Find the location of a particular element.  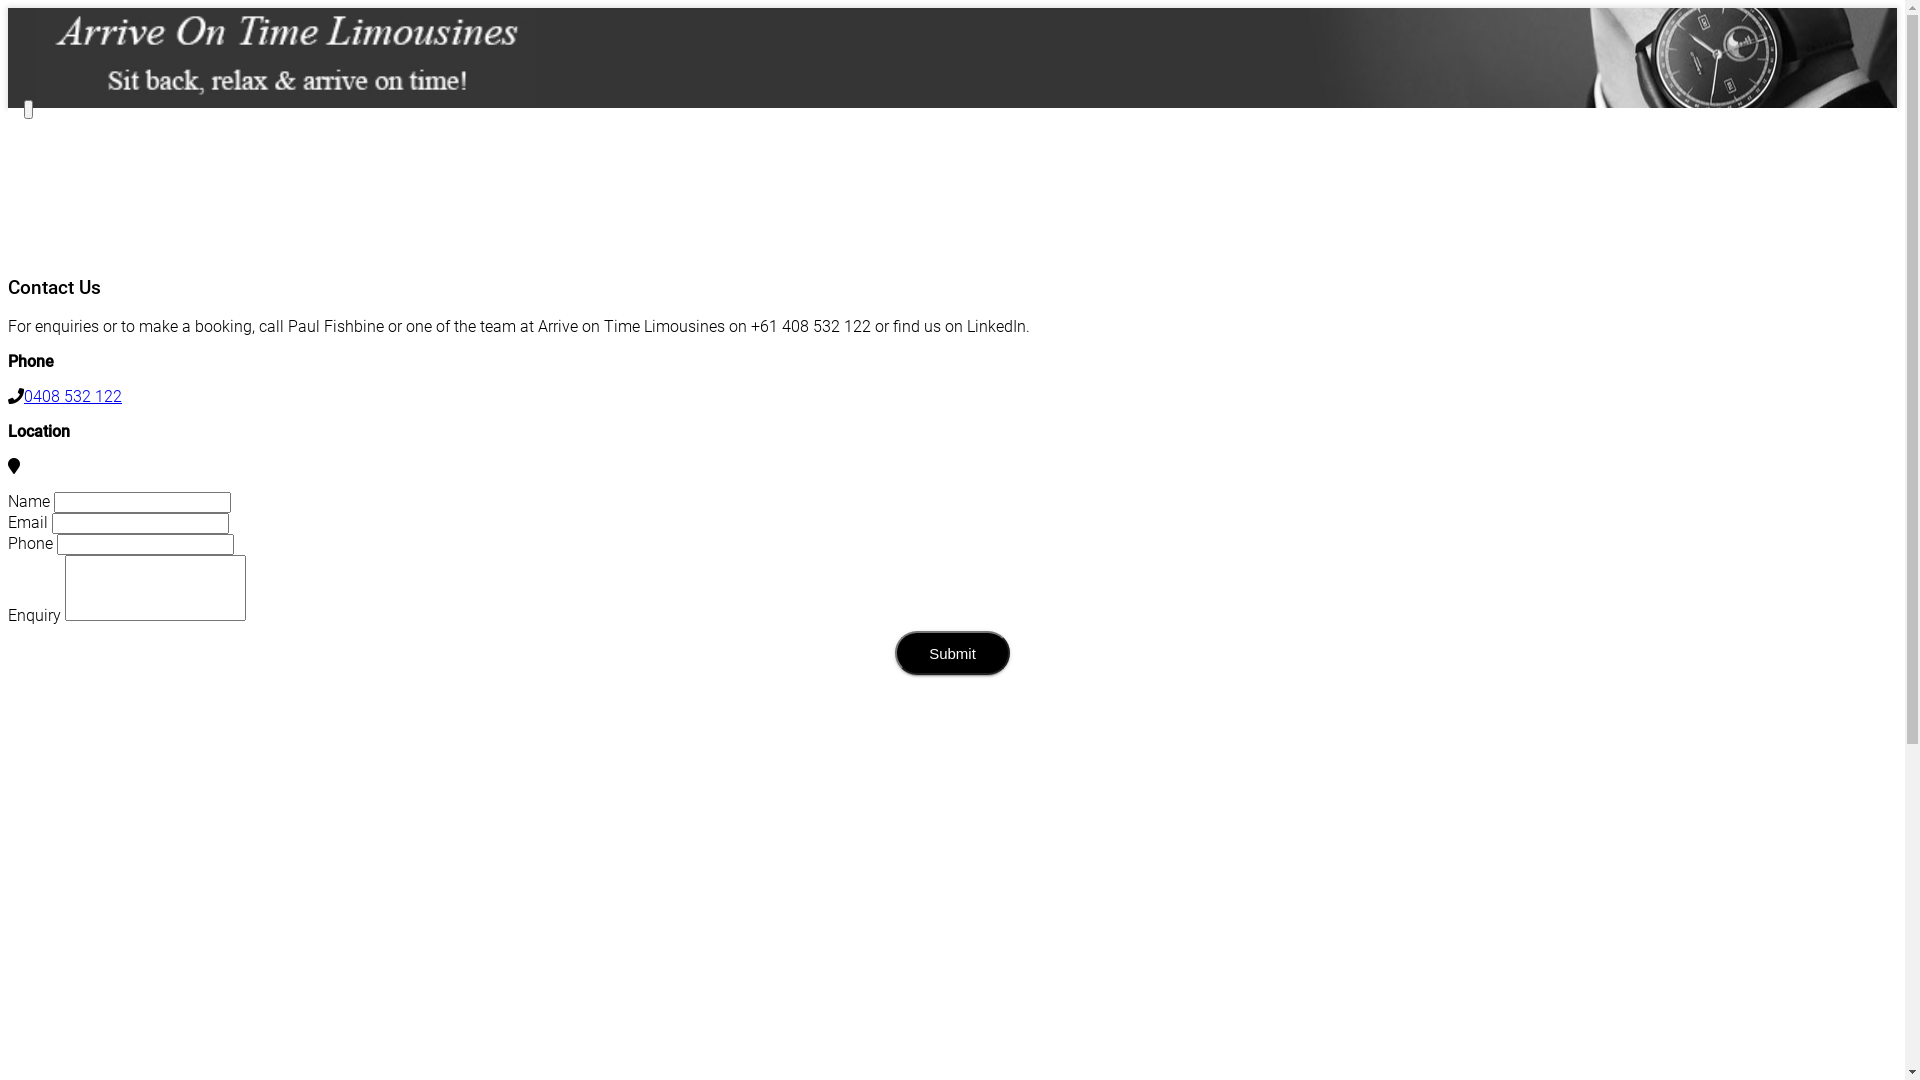

Submit is located at coordinates (952, 653).